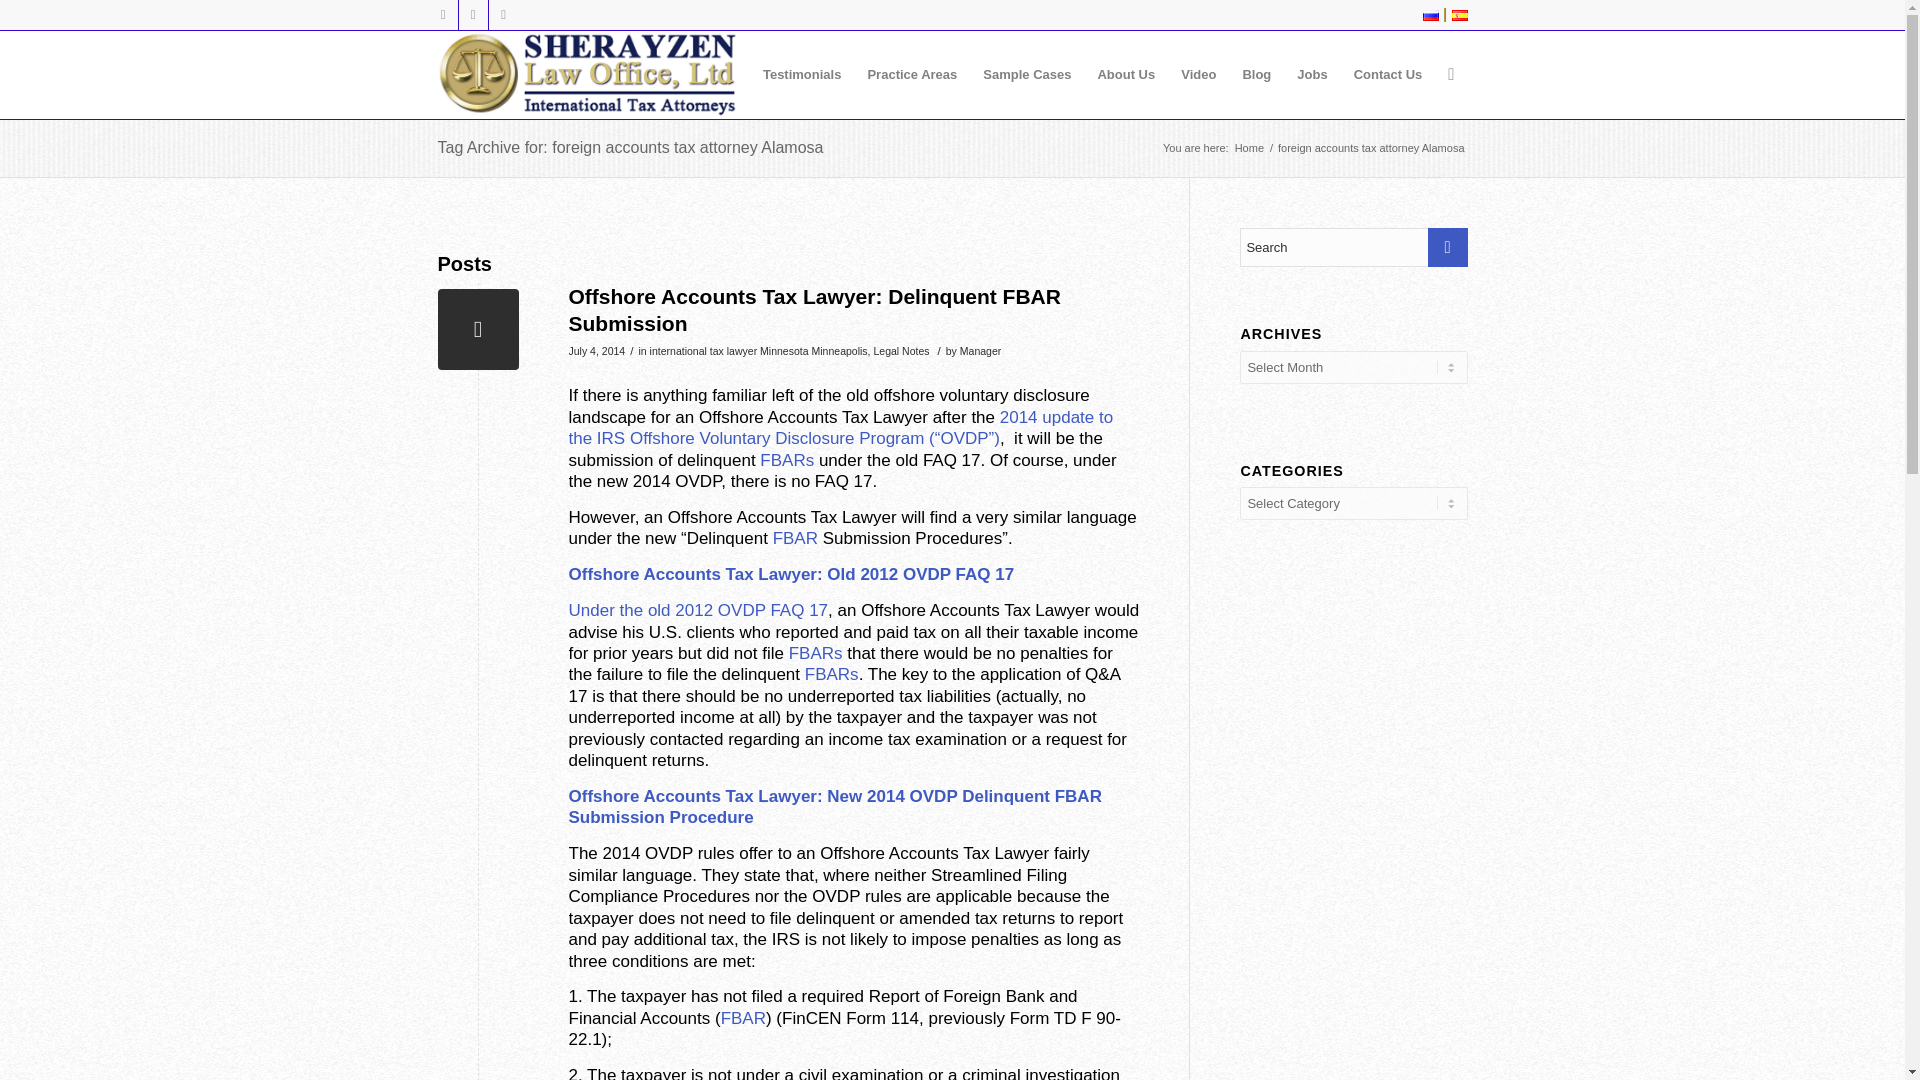 The width and height of the screenshot is (1920, 1080). I want to click on Manager, so click(981, 350).